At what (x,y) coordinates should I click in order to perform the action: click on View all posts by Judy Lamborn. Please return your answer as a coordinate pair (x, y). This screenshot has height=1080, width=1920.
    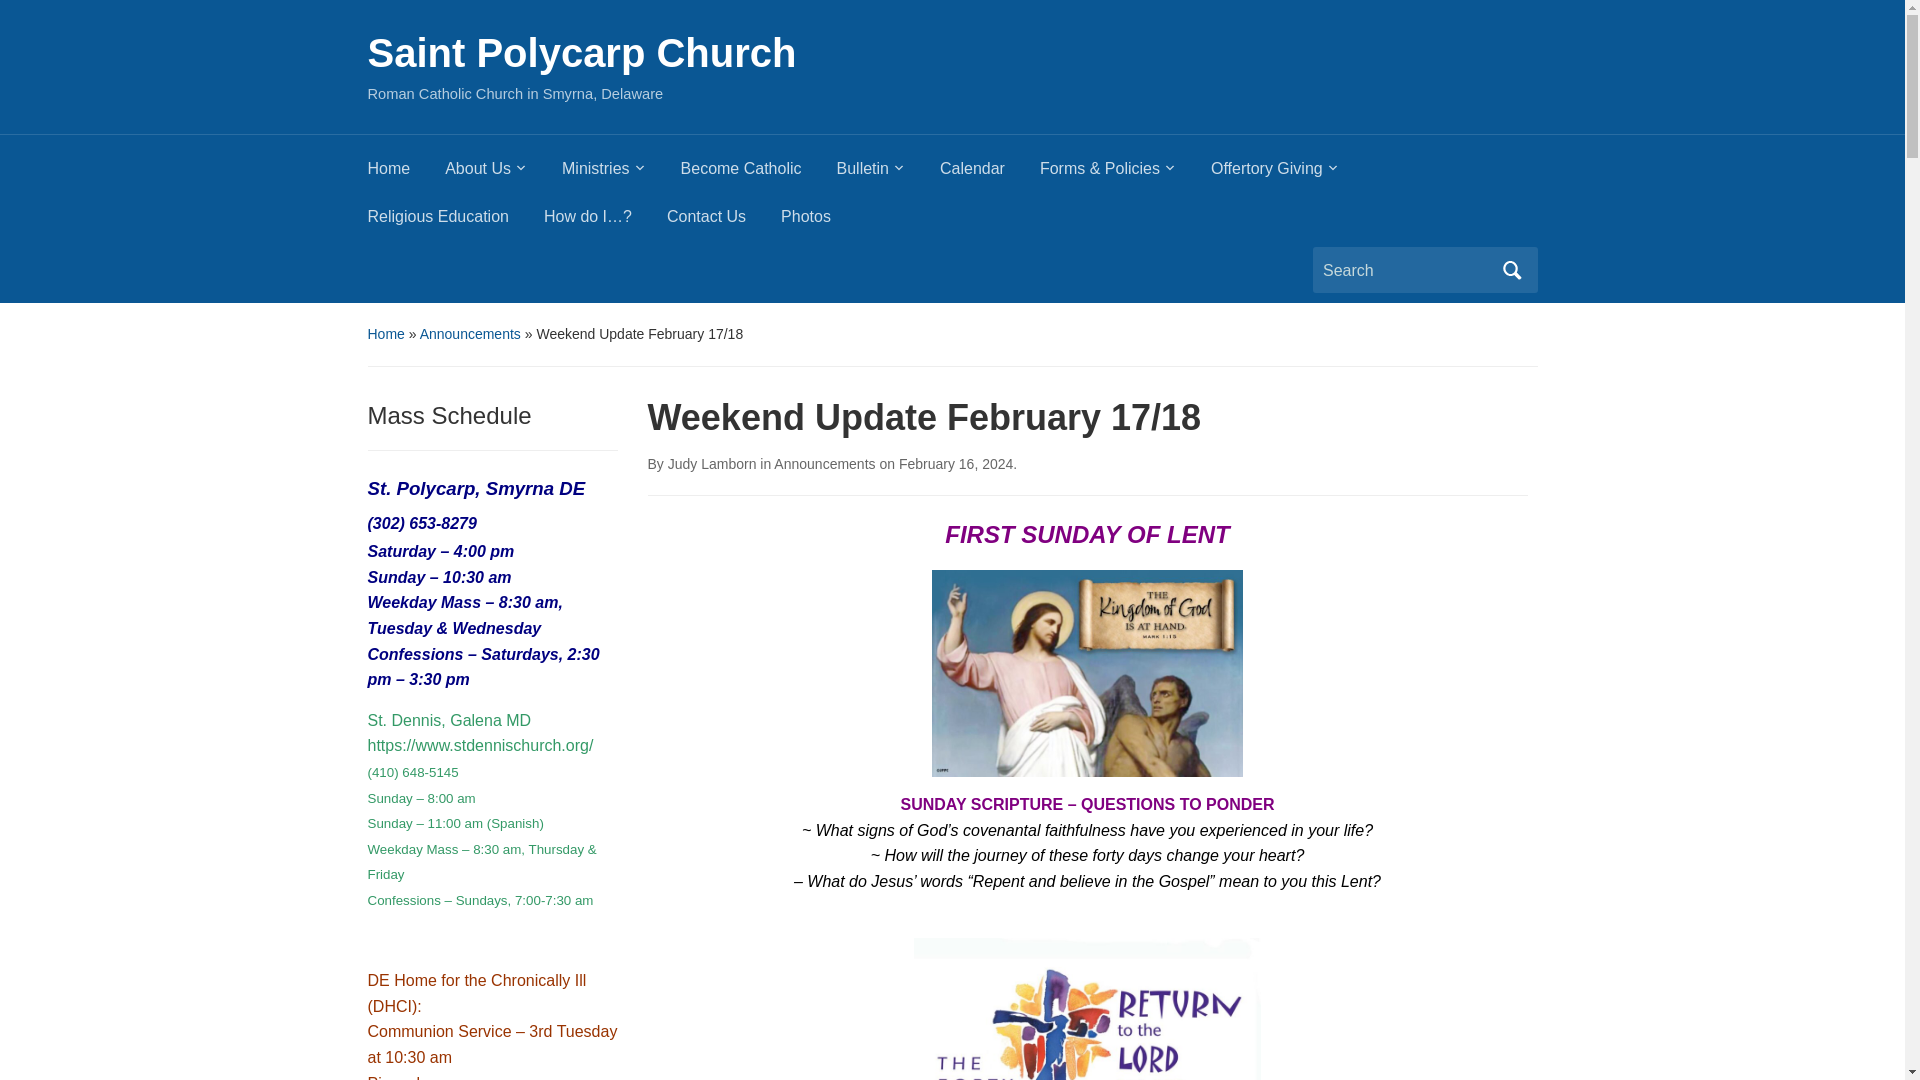
    Looking at the image, I should click on (712, 463).